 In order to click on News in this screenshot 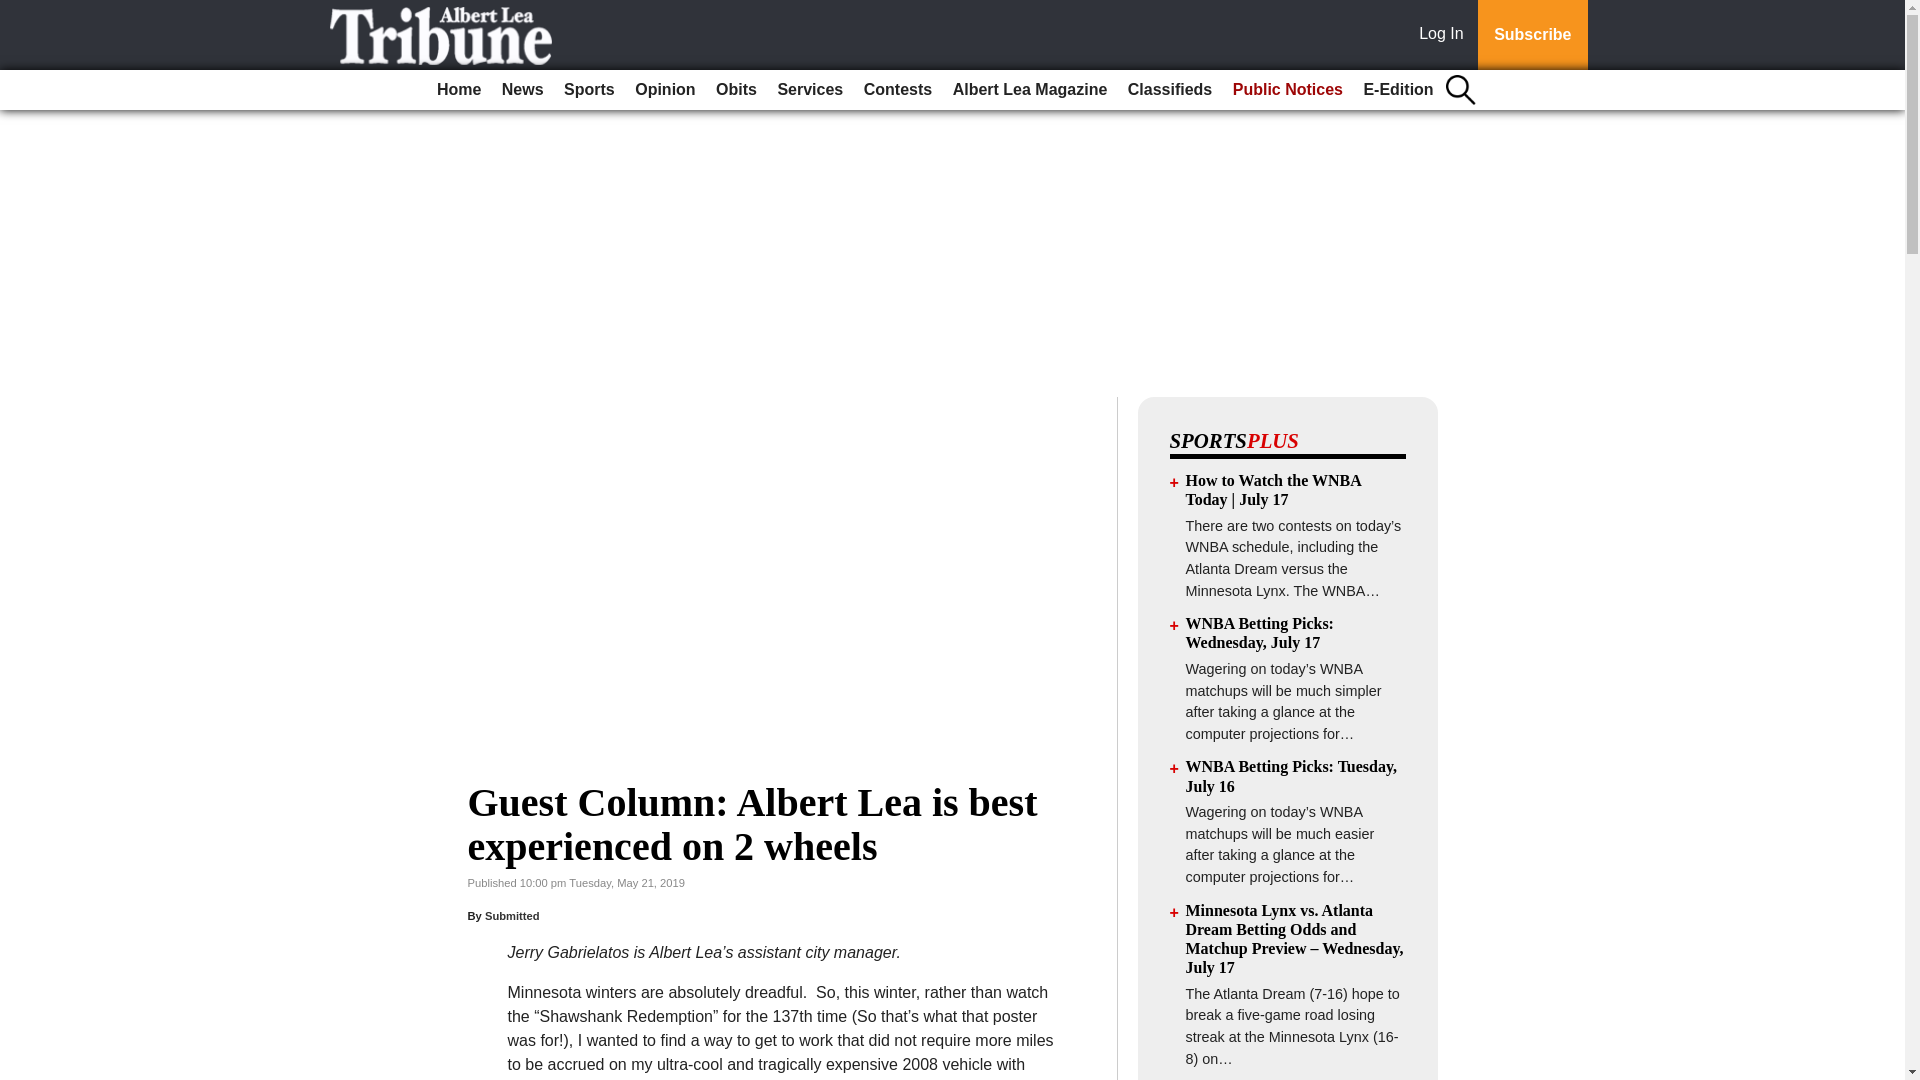, I will do `click(522, 90)`.